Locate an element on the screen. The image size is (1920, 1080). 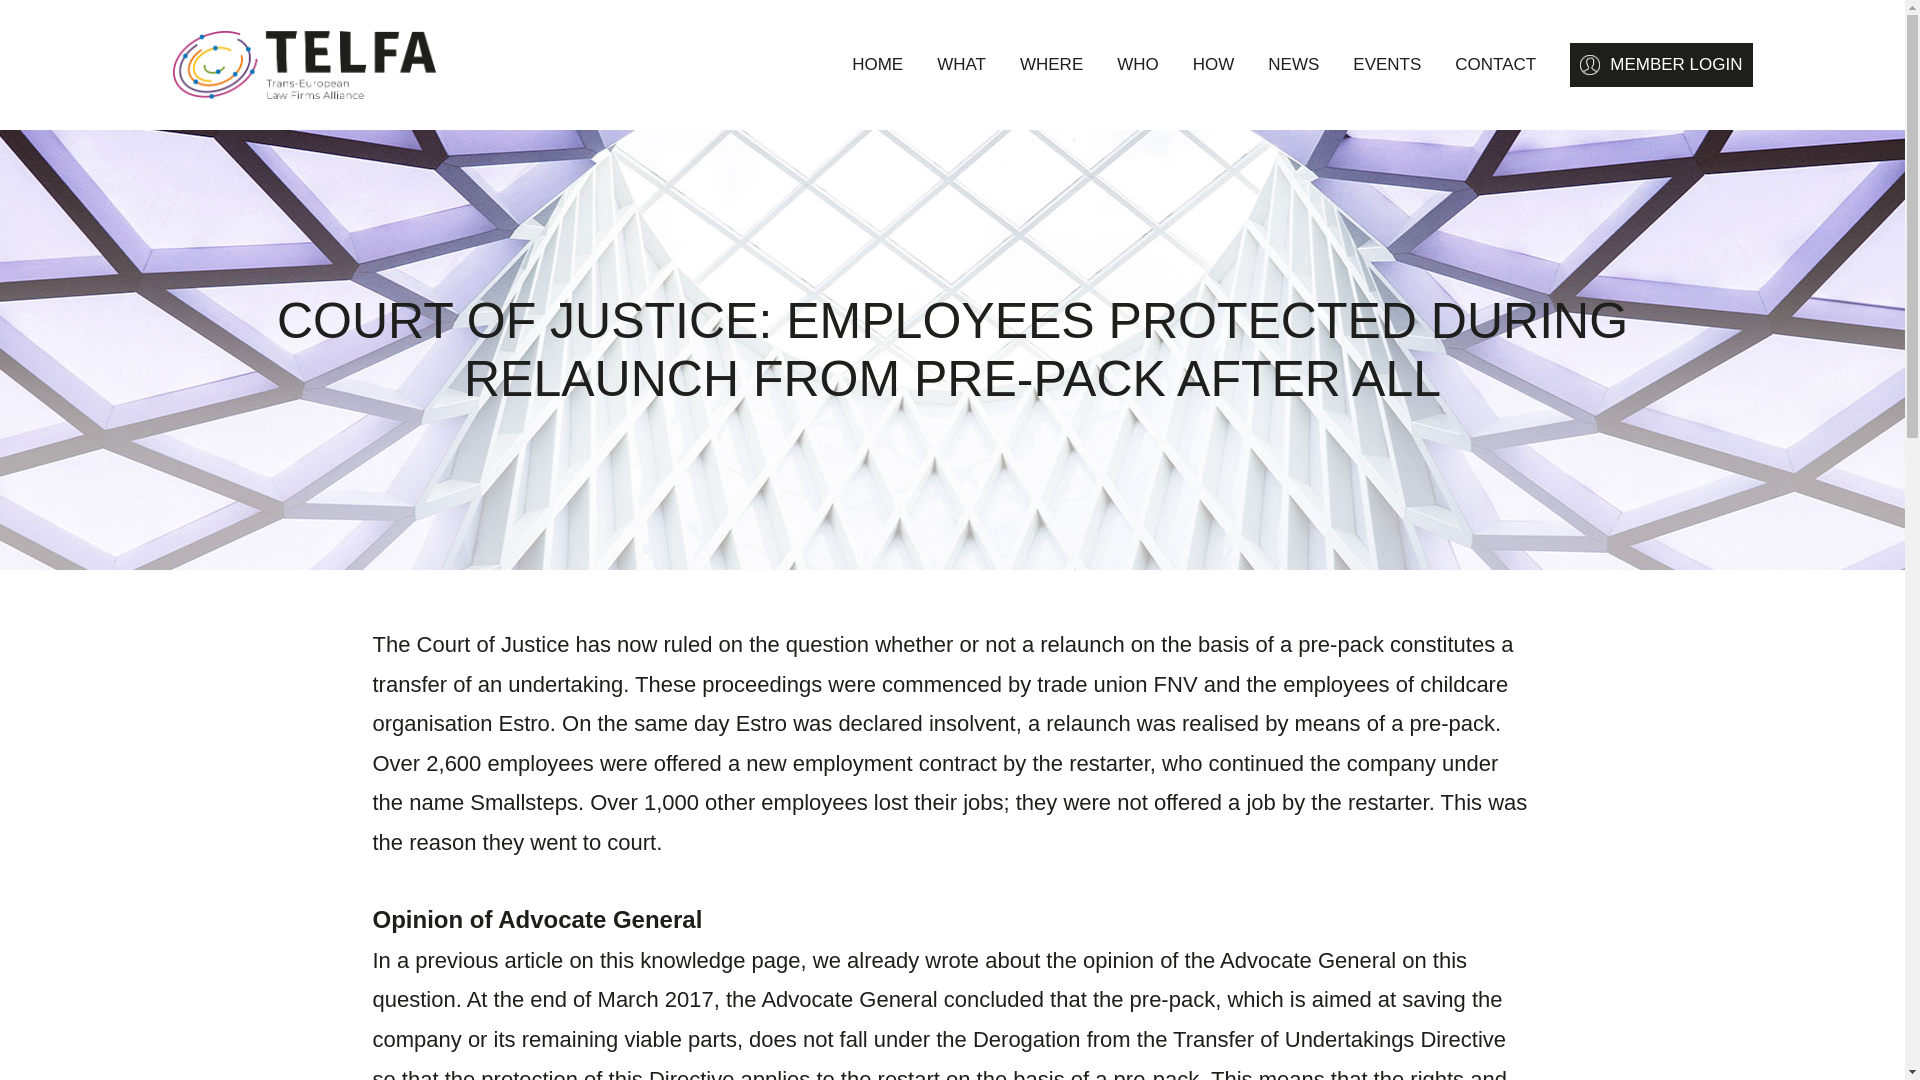
HOME is located at coordinates (877, 64).